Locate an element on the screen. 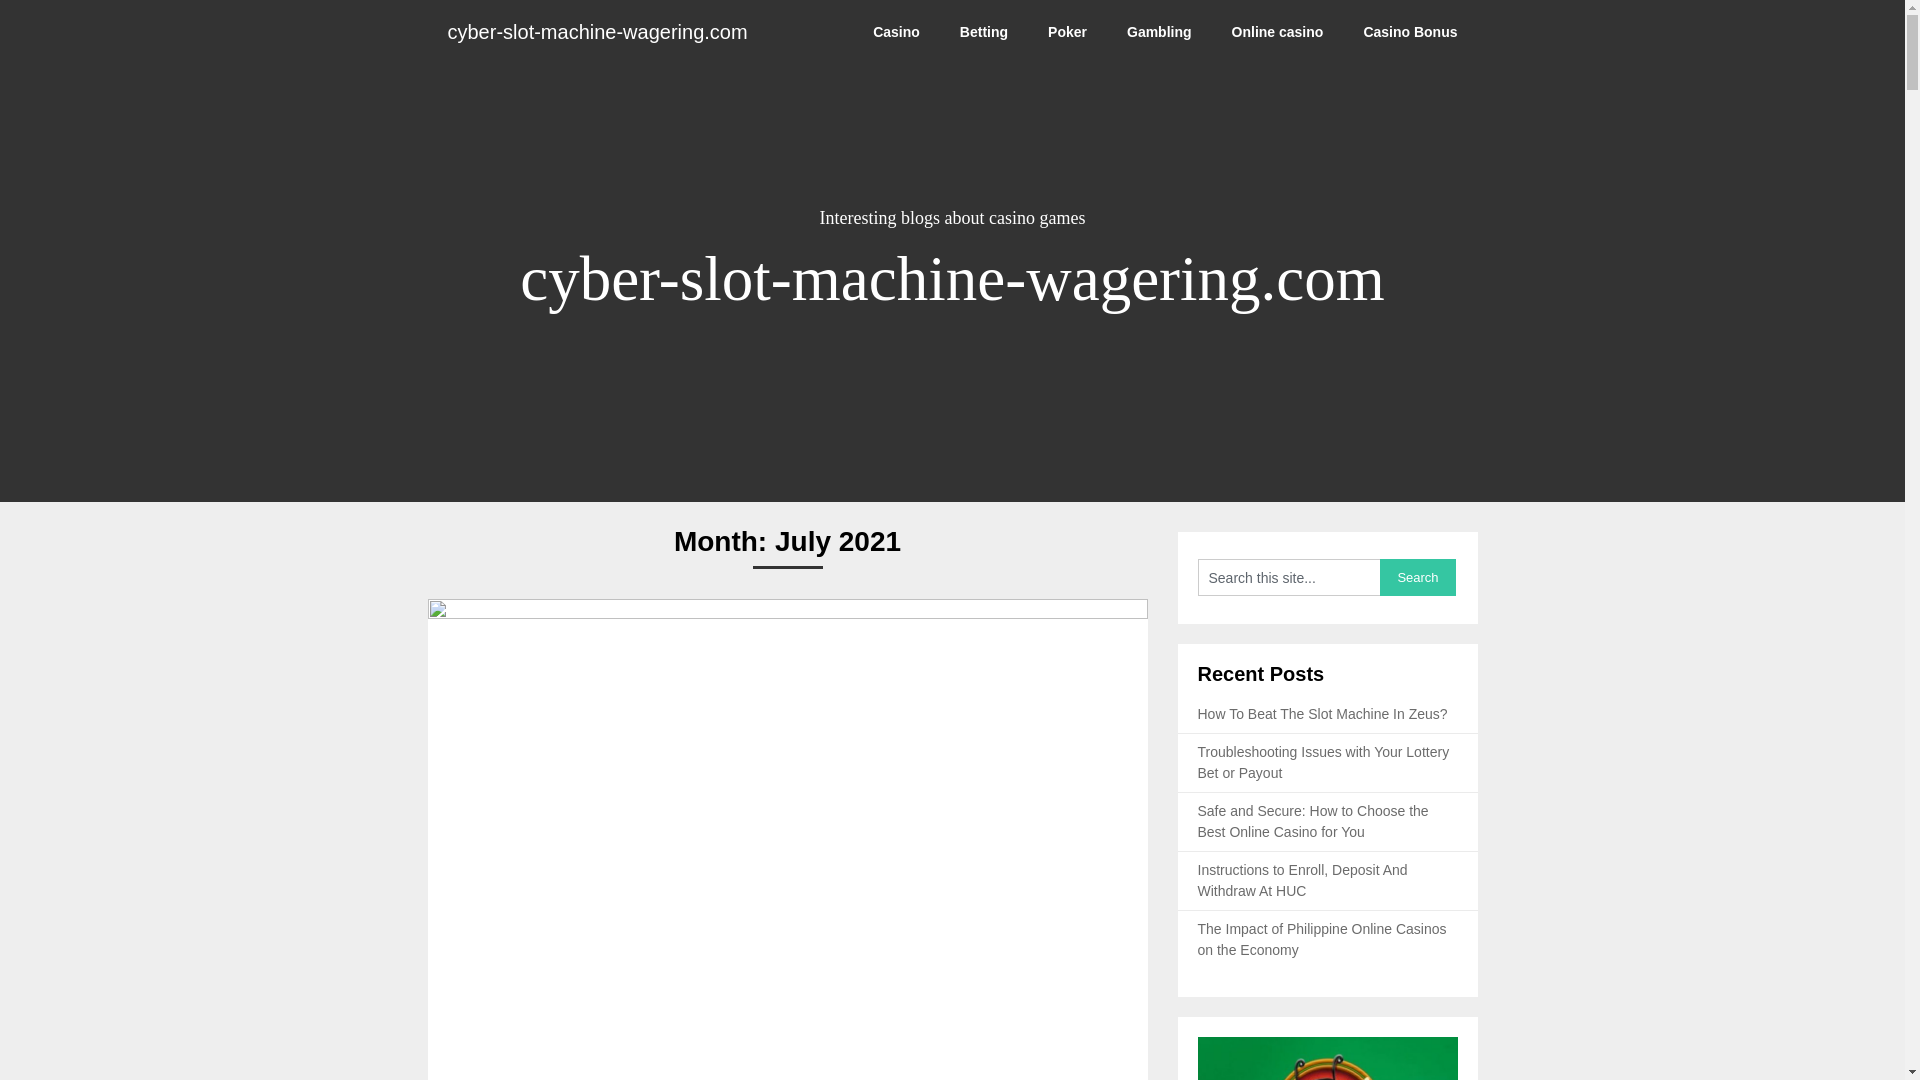 The height and width of the screenshot is (1080, 1920). Troubleshooting Issues with Your Lottery Bet or Payout is located at coordinates (1324, 762).